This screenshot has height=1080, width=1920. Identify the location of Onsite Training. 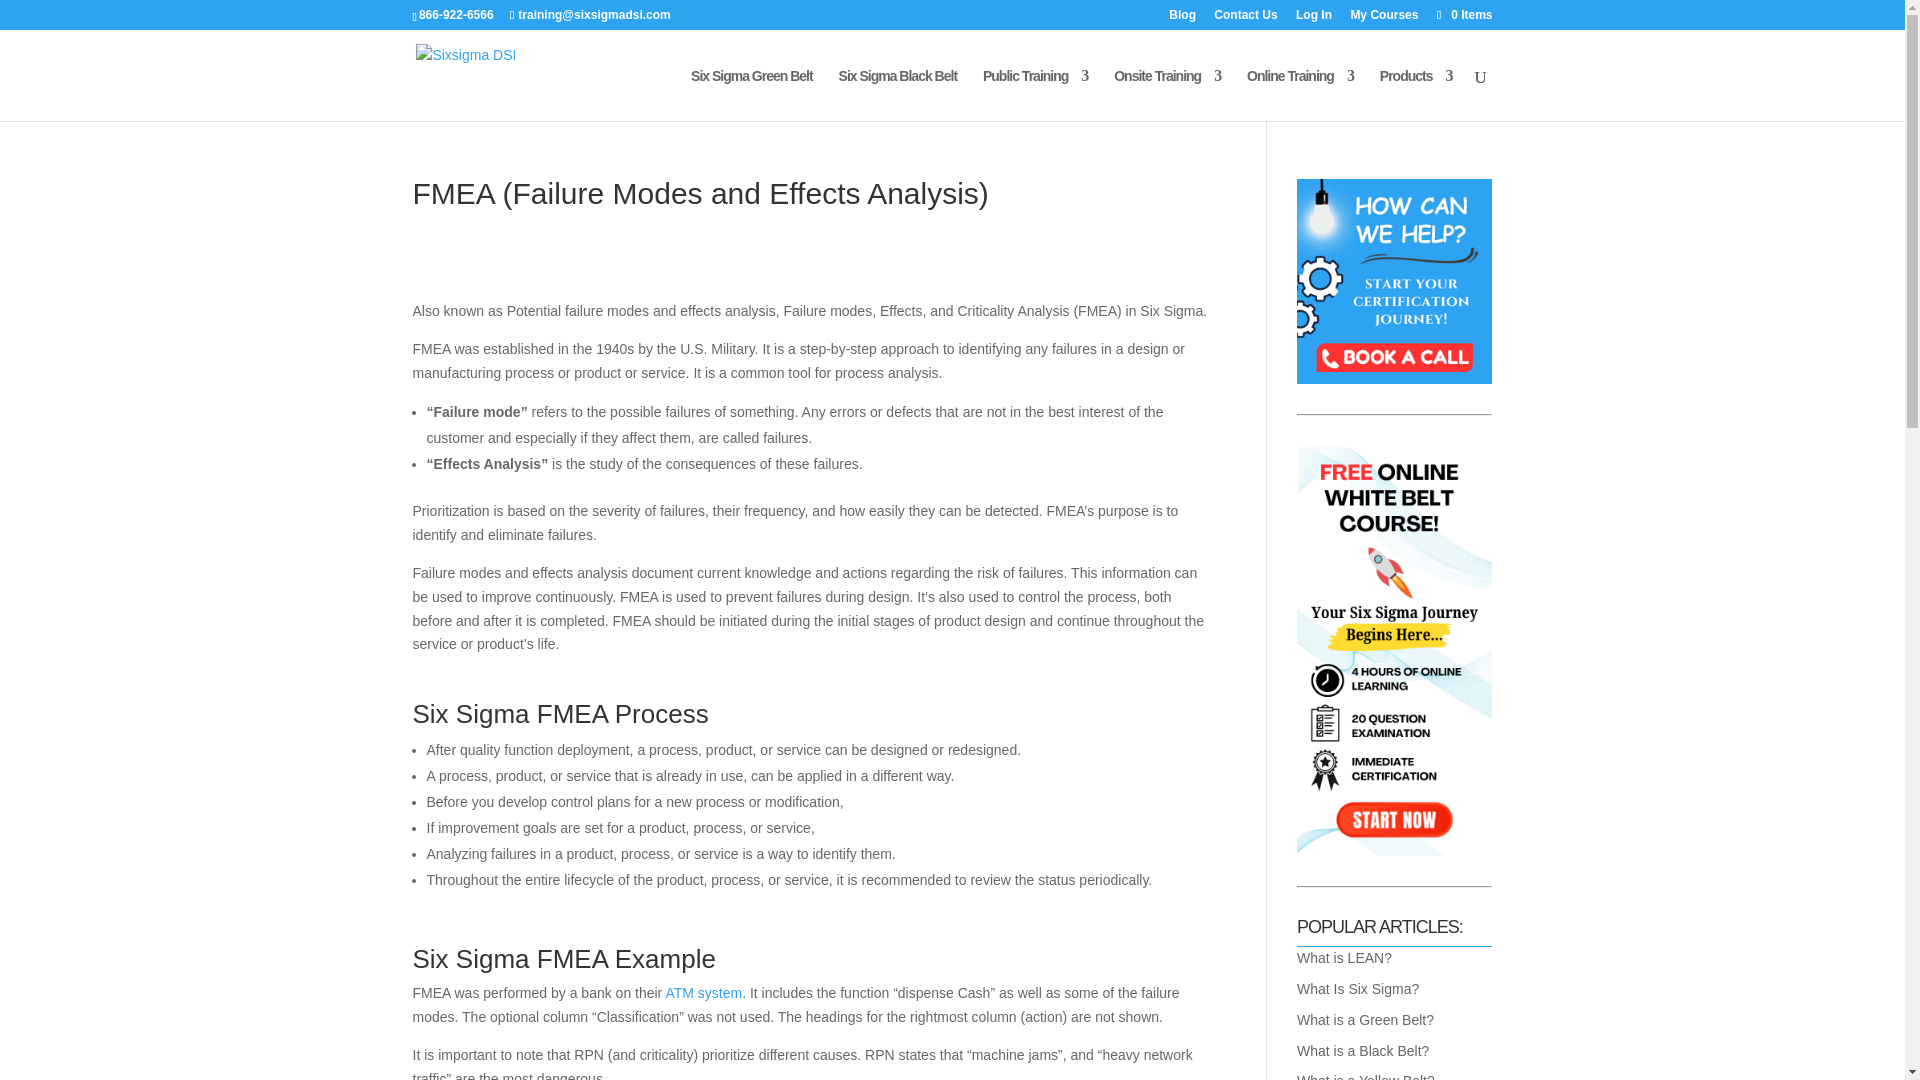
(1167, 94).